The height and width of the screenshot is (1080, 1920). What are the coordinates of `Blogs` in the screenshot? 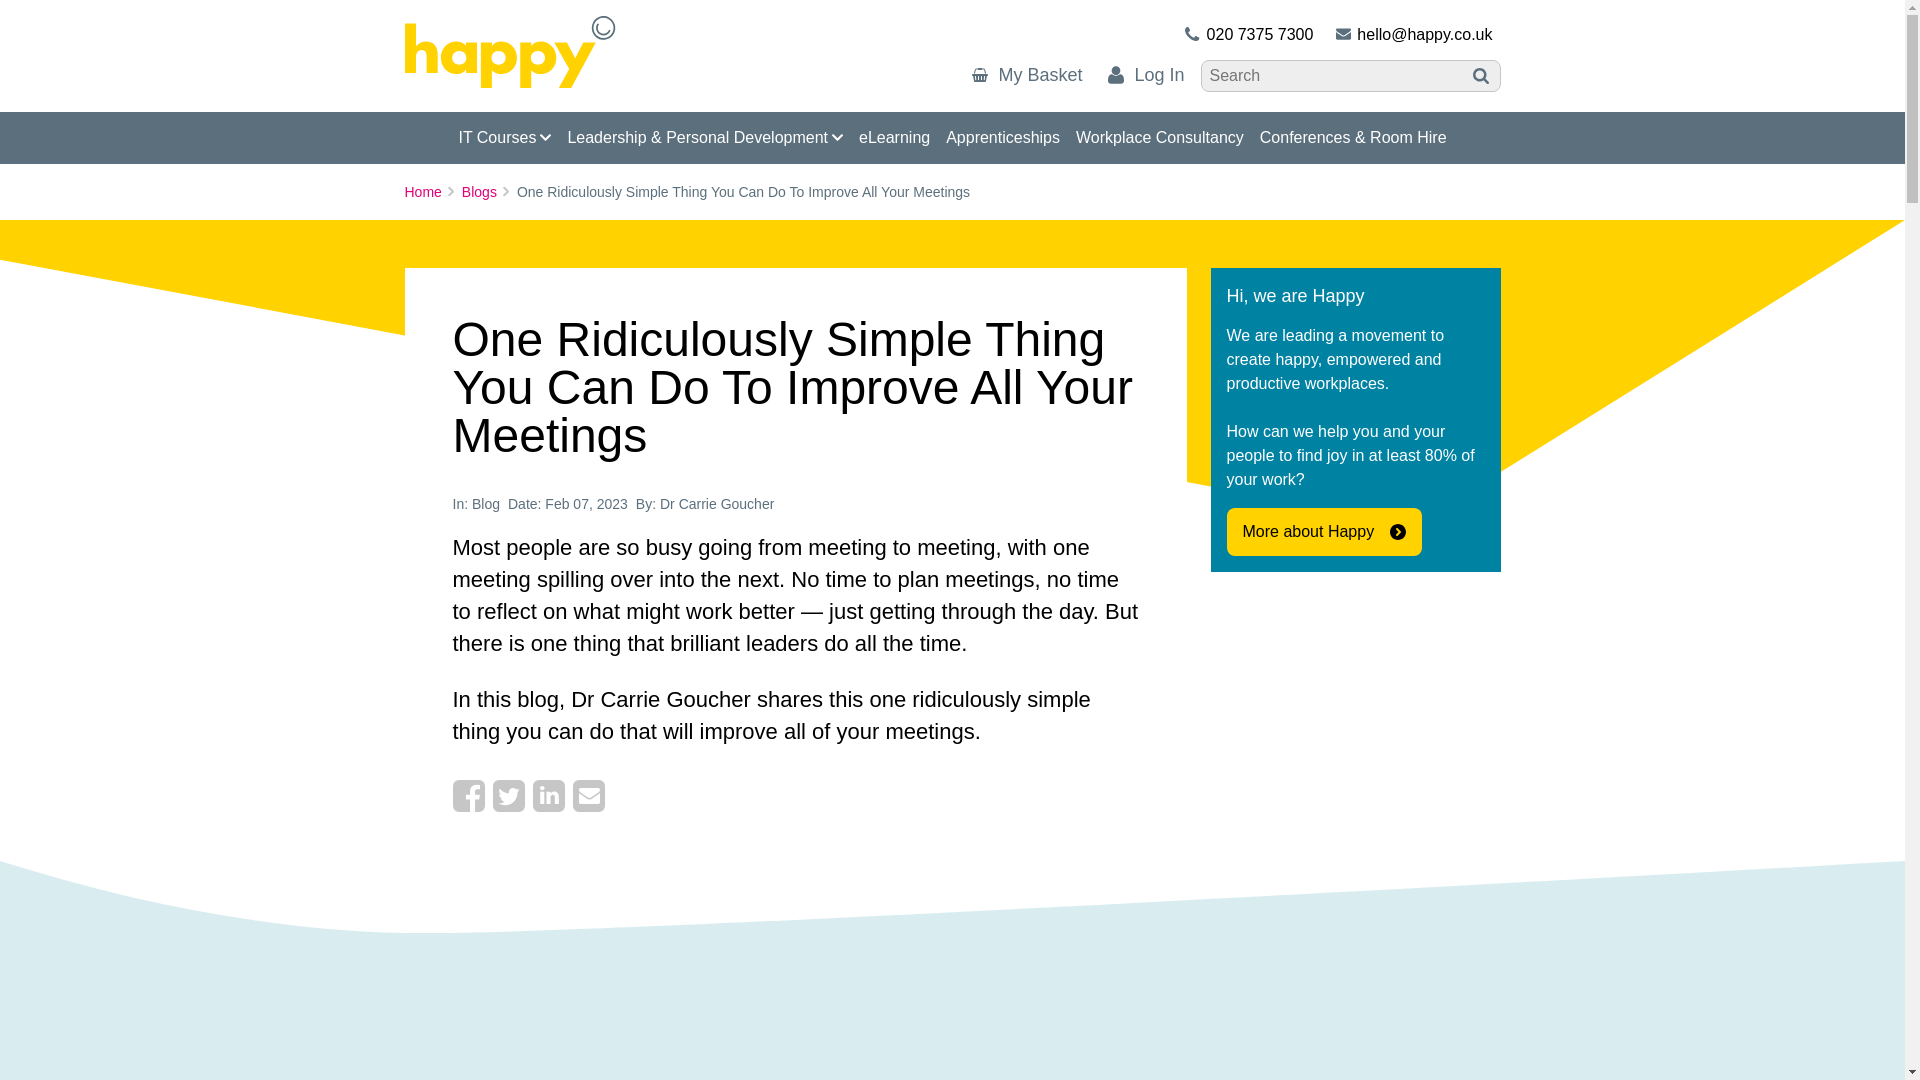 It's located at (484, 192).